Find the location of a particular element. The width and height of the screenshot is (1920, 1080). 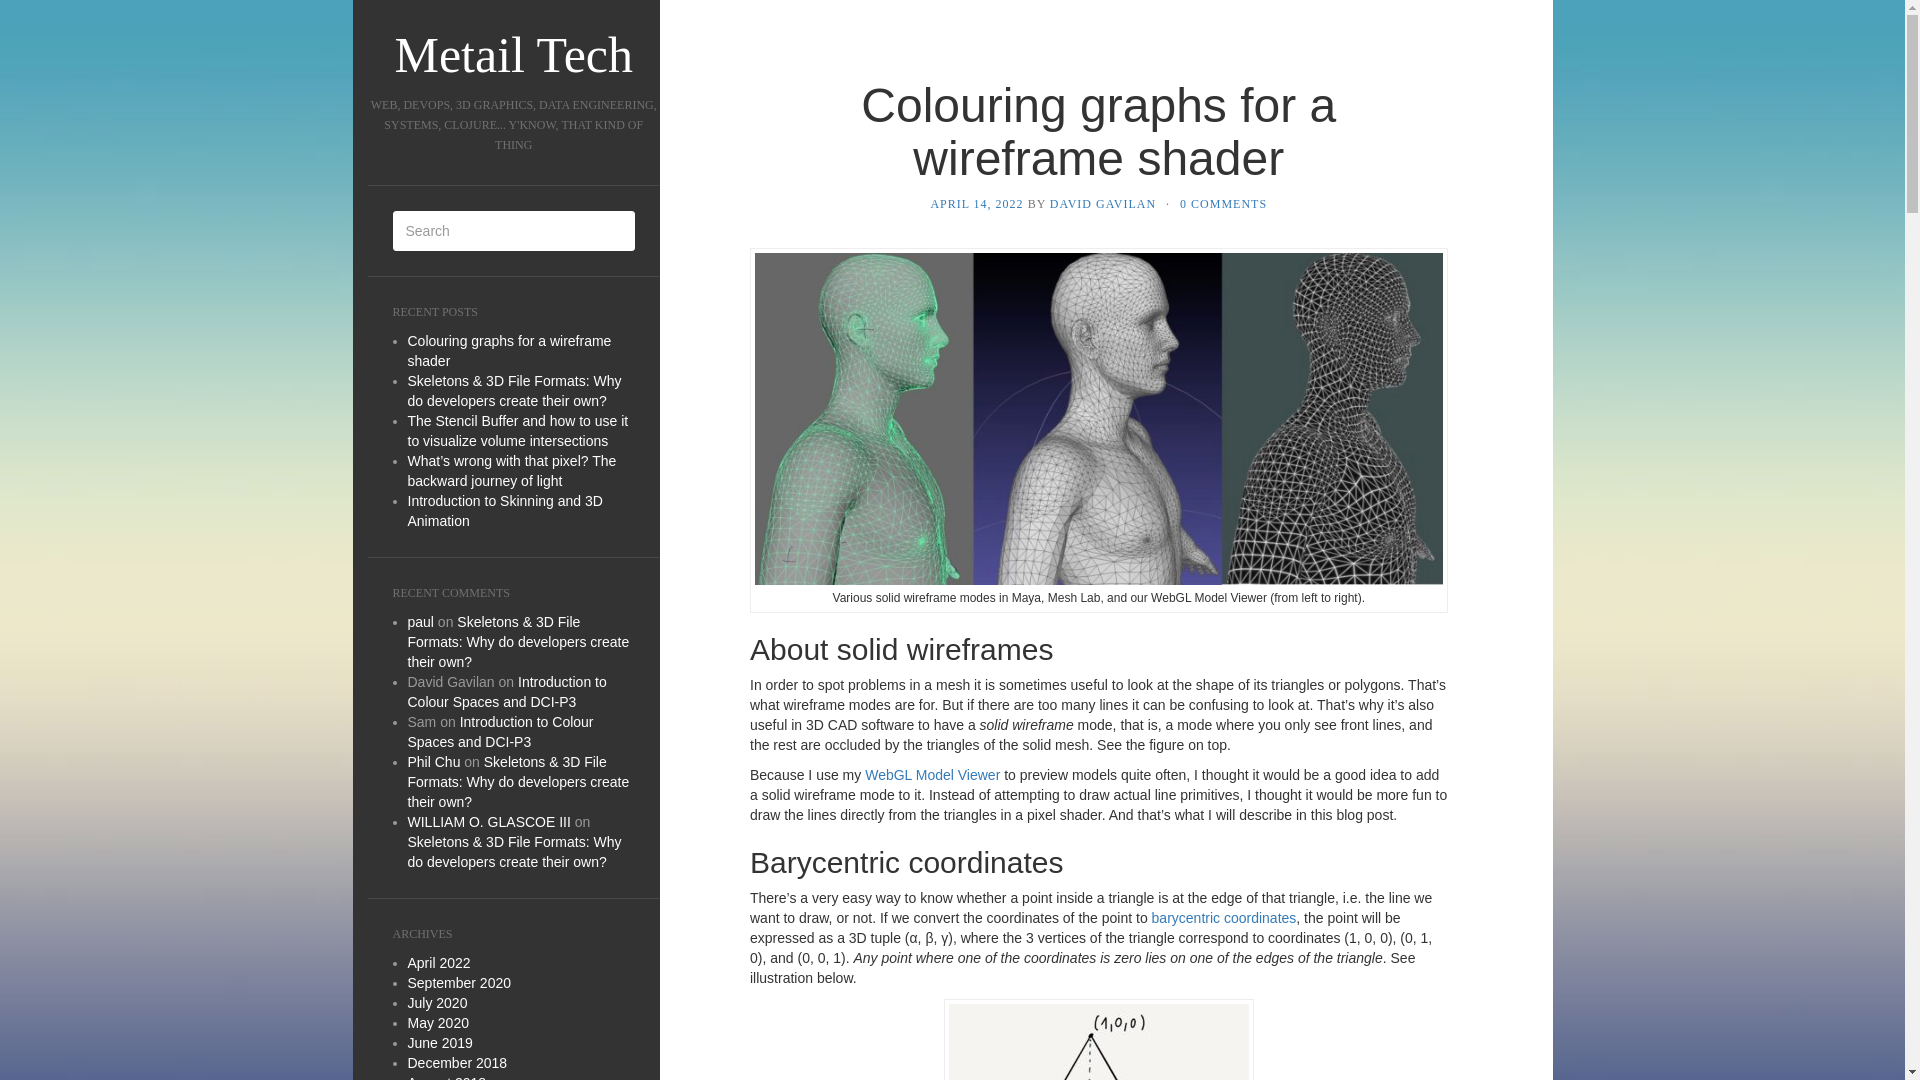

Colouring graphs for a wireframe shader is located at coordinates (510, 350).